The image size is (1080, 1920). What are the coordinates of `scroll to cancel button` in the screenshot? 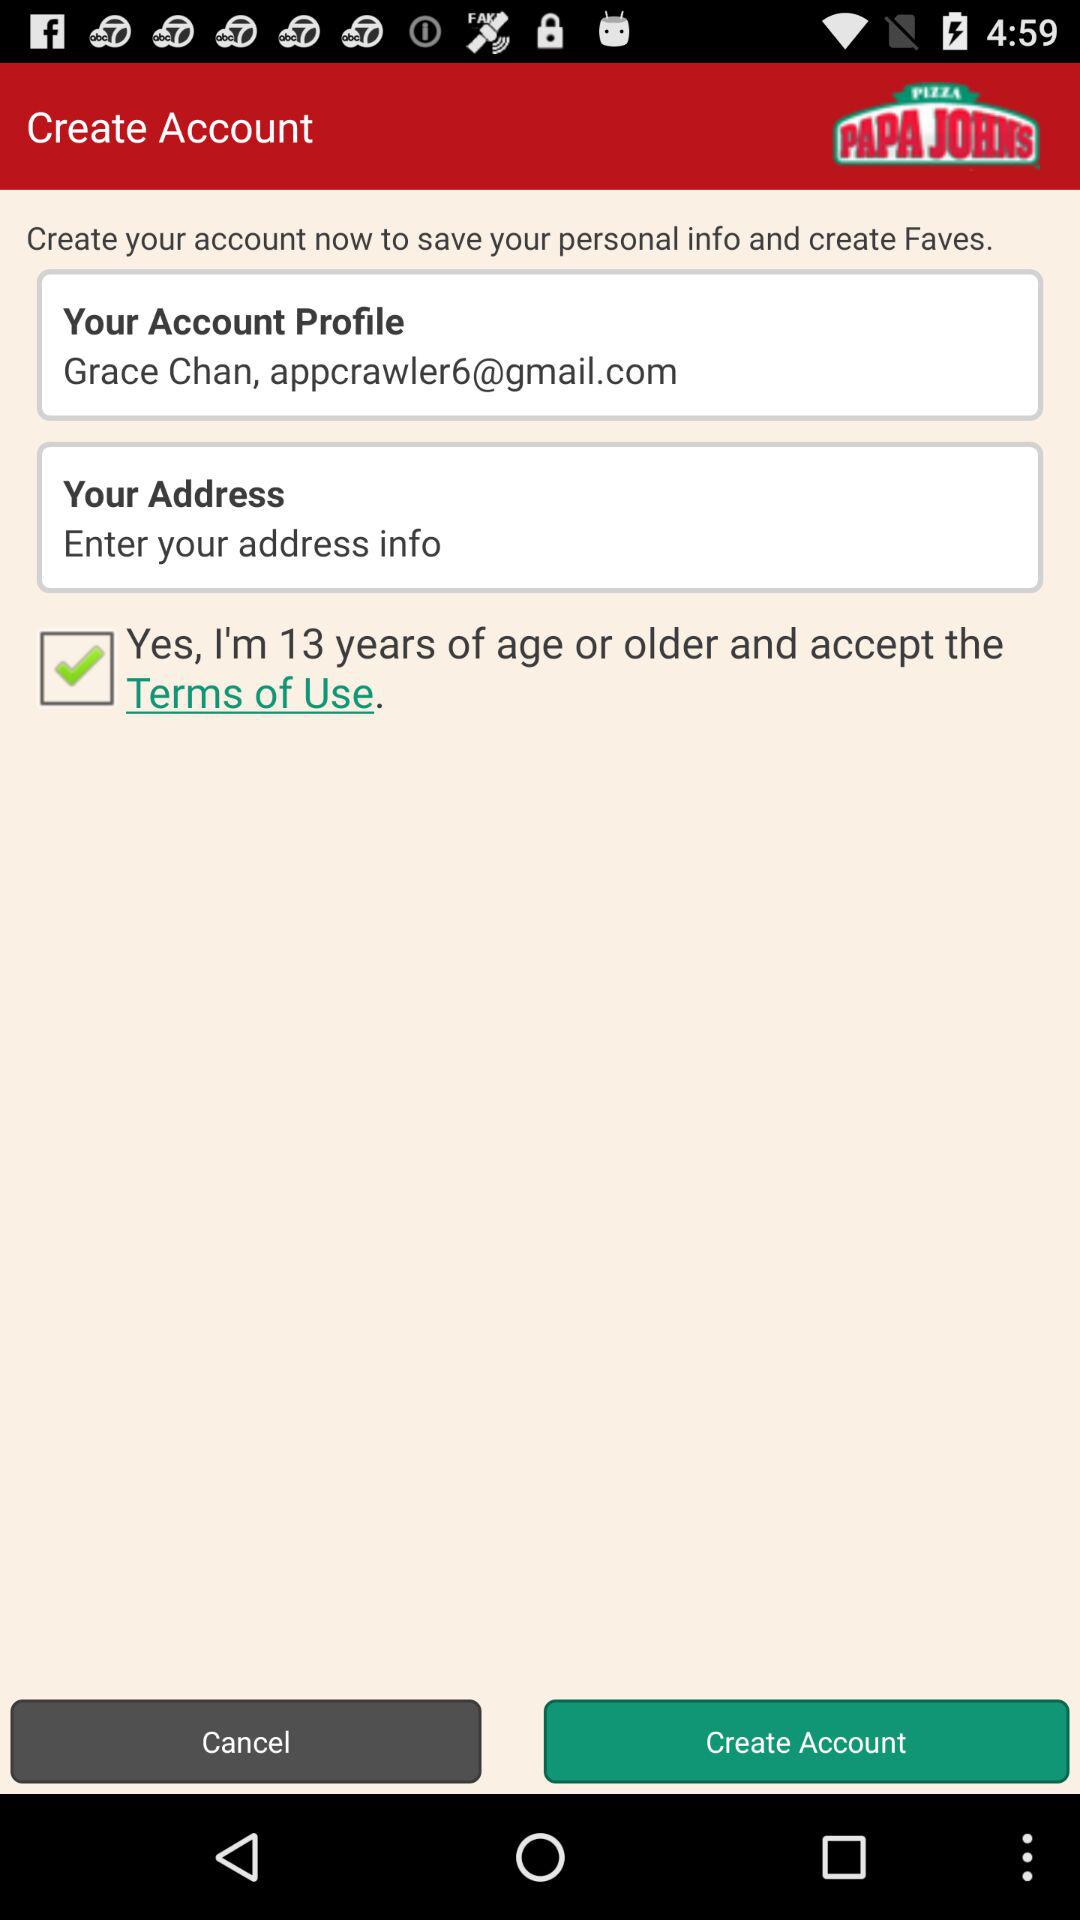 It's located at (246, 1741).